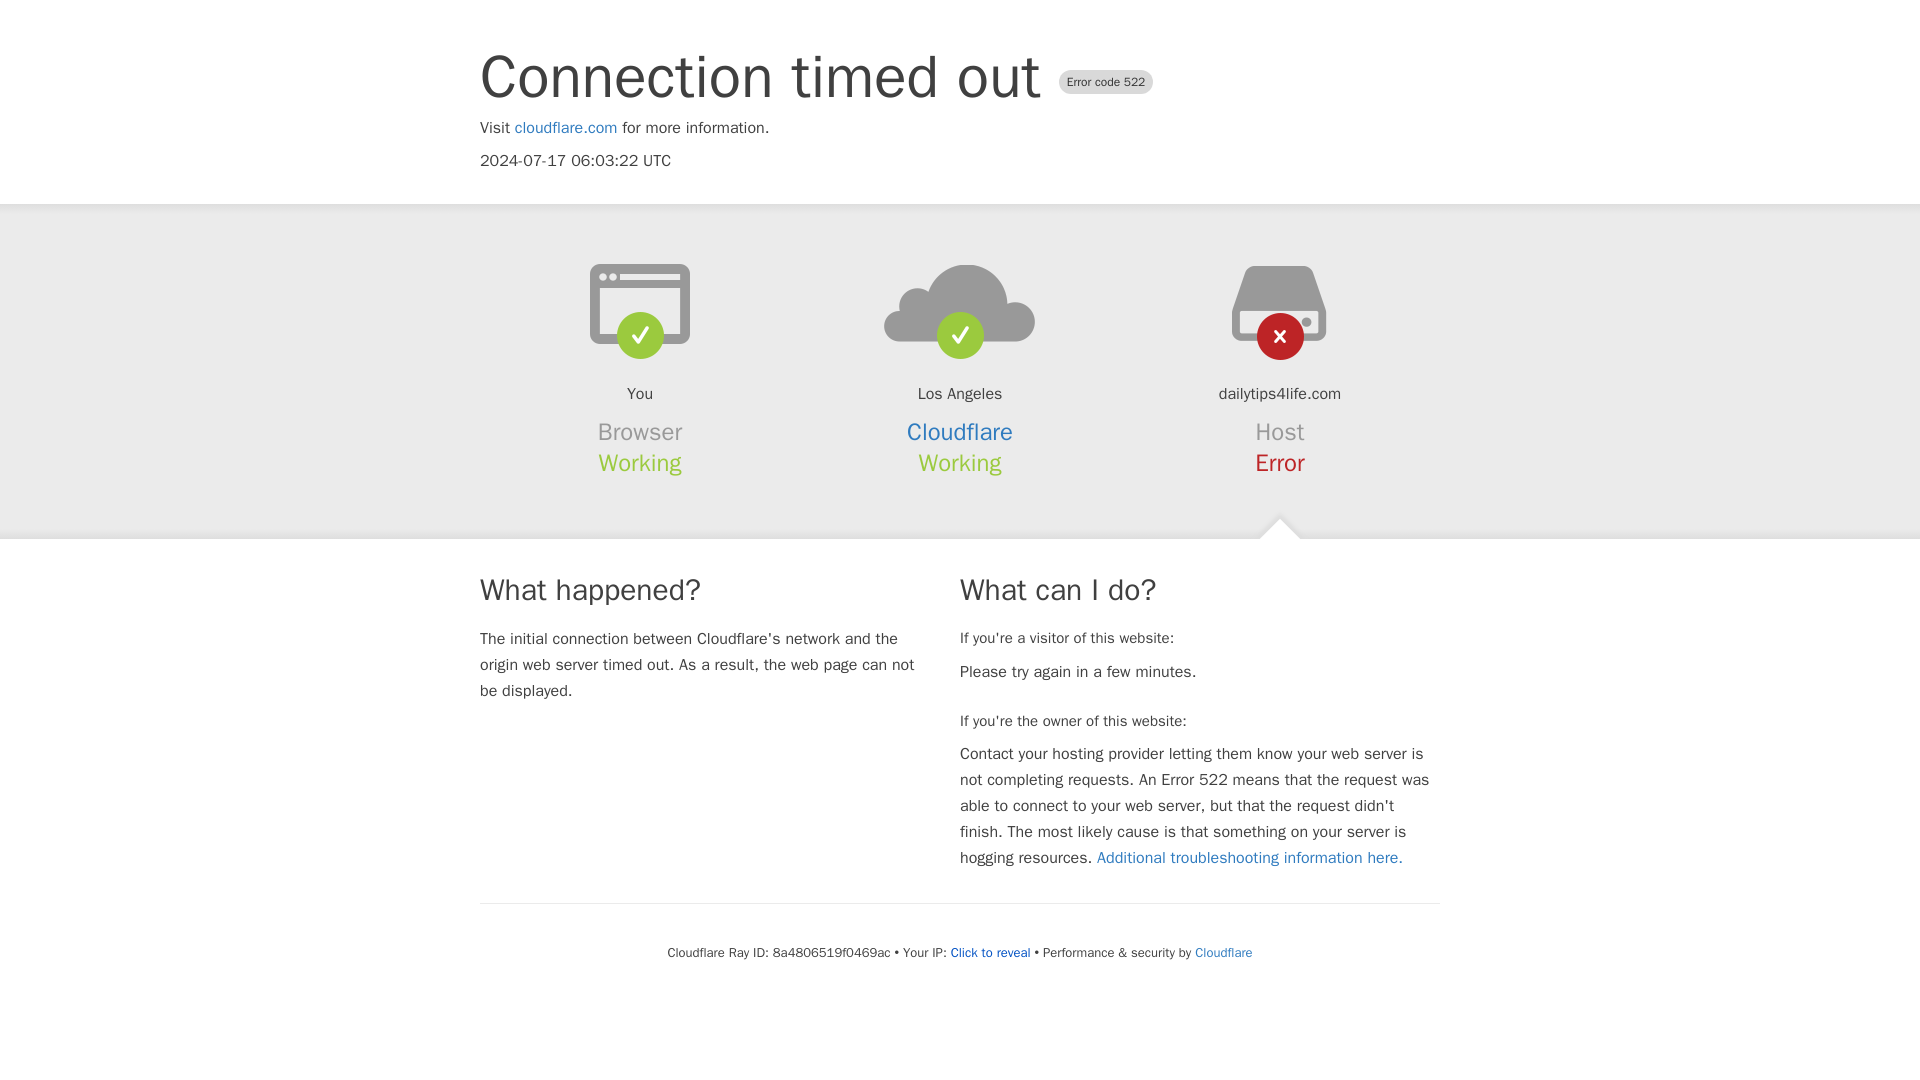 The height and width of the screenshot is (1080, 1920). Describe the element at coordinates (1250, 858) in the screenshot. I see `Additional troubleshooting information here.` at that location.